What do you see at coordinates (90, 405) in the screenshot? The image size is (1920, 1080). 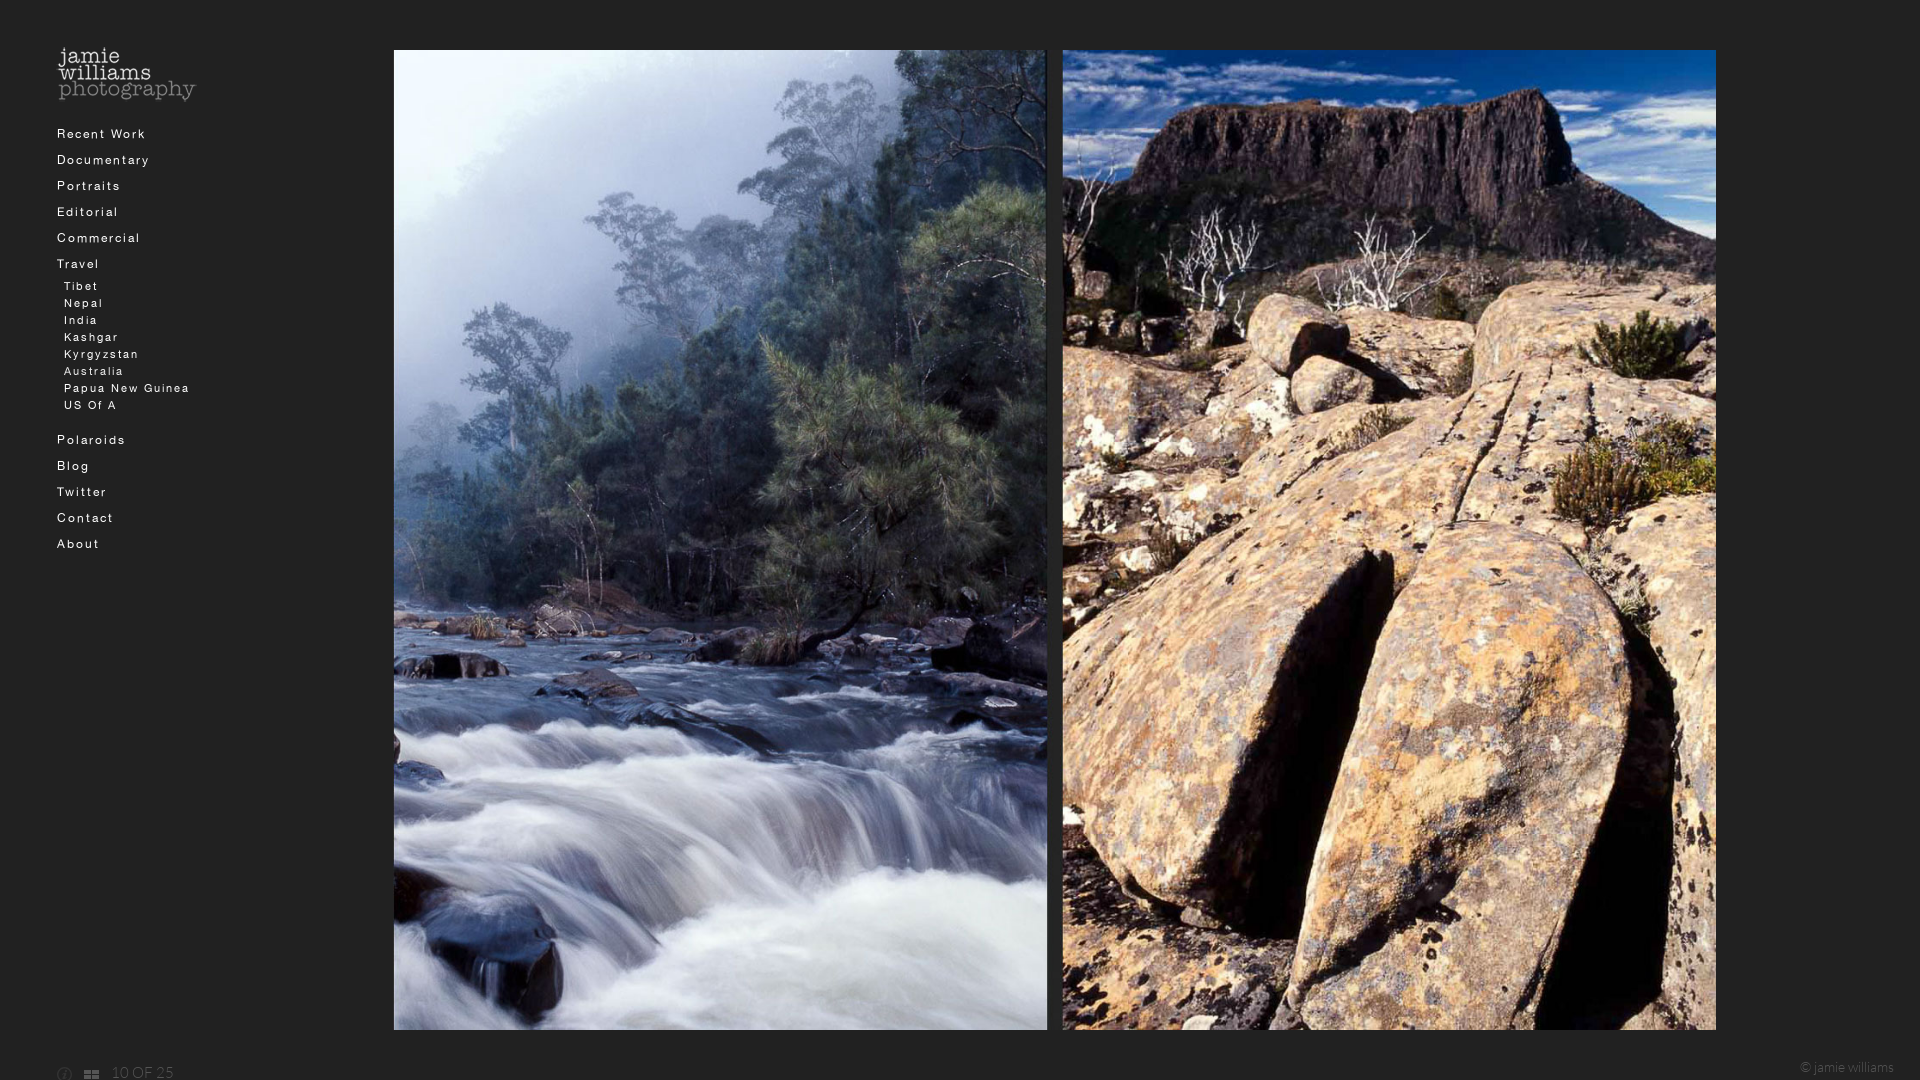 I see `US Of A` at bounding box center [90, 405].